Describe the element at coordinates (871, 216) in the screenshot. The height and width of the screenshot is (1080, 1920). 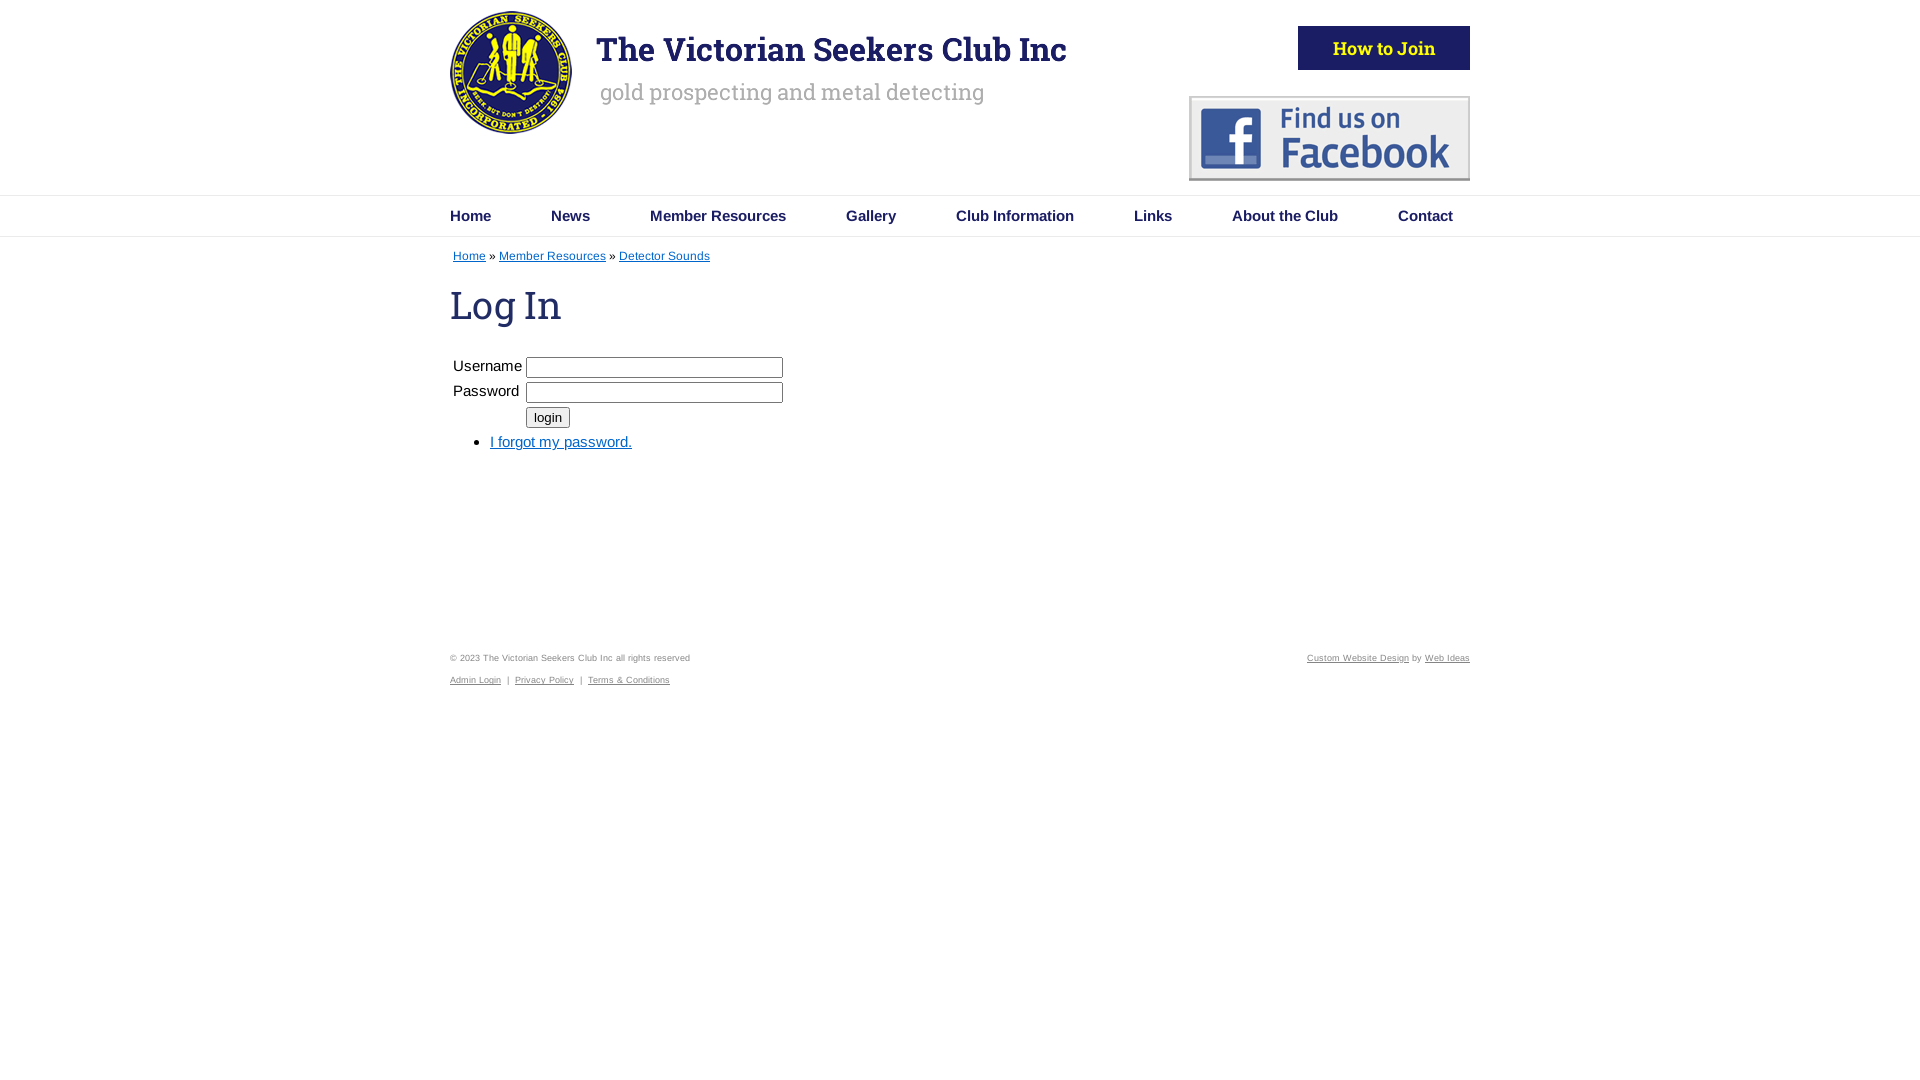
I see `Gallery` at that location.